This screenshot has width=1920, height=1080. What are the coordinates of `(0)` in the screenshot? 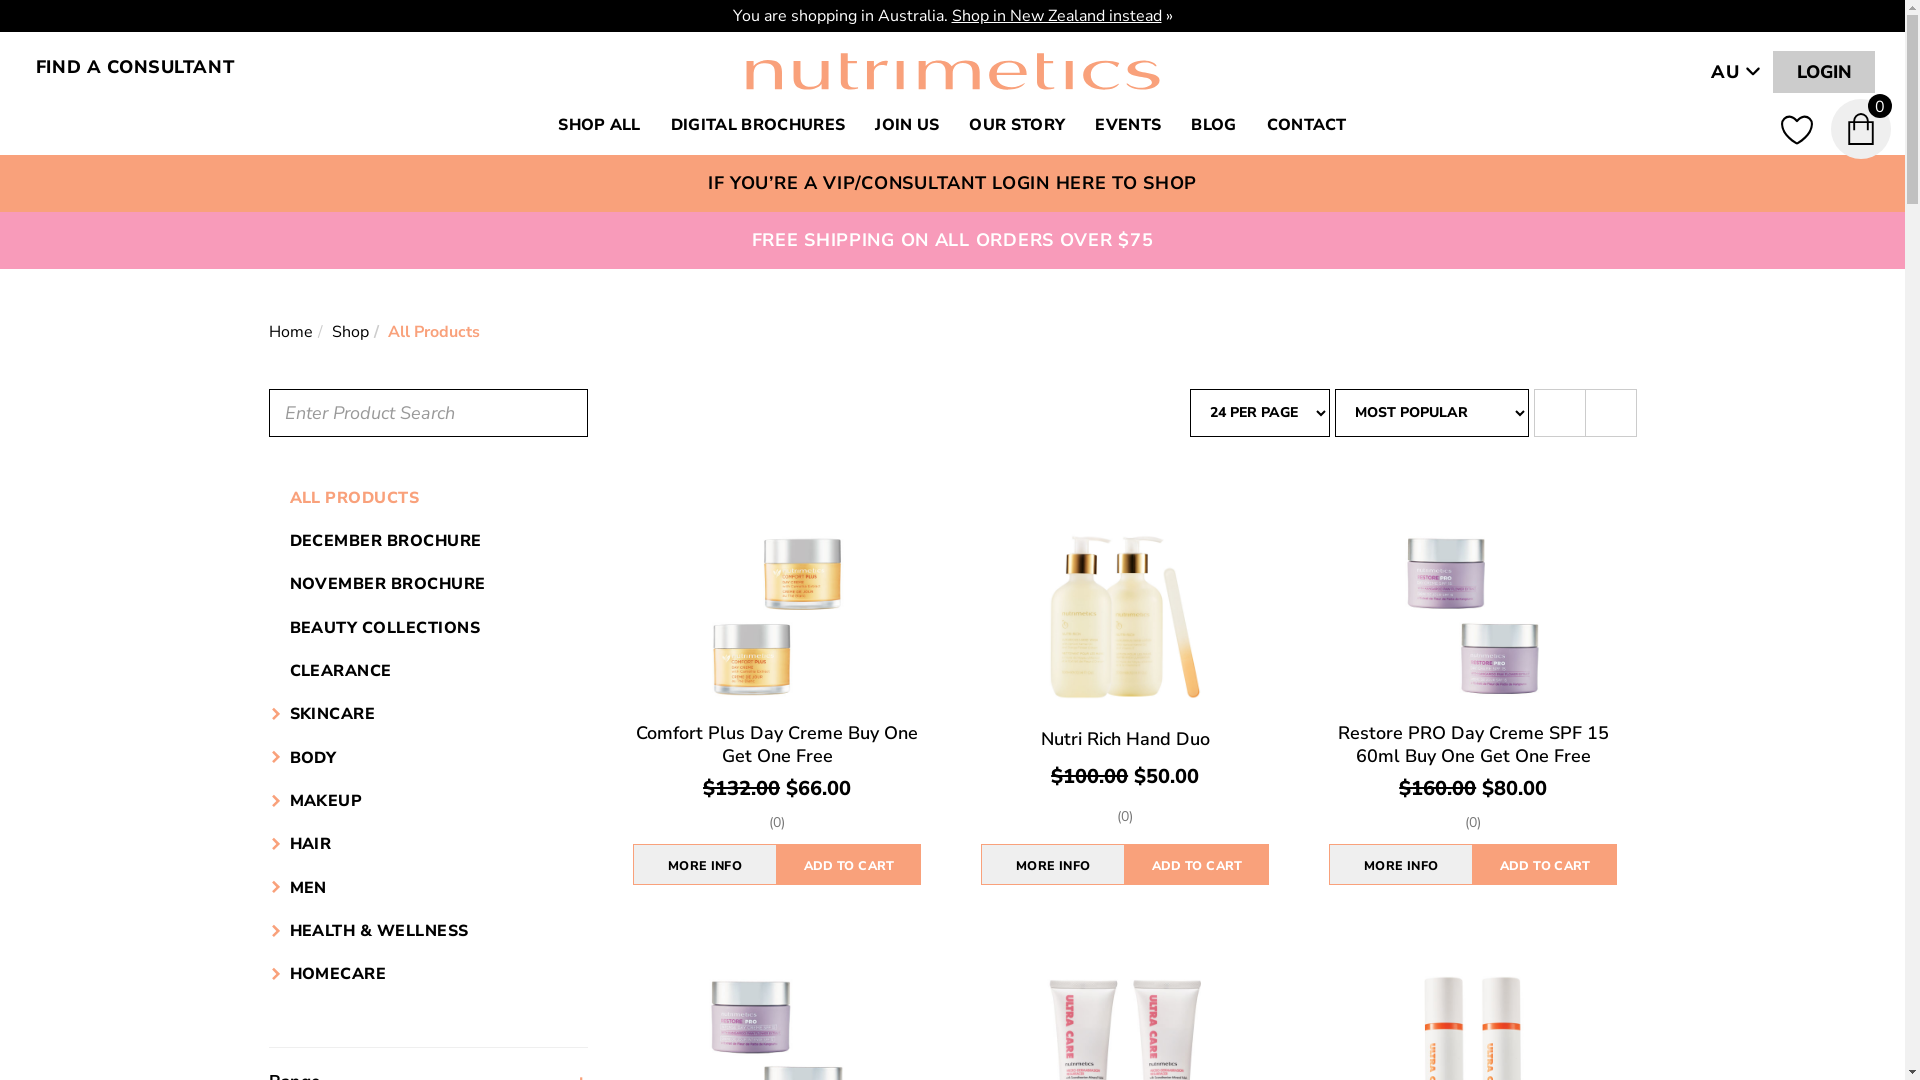 It's located at (1473, 824).